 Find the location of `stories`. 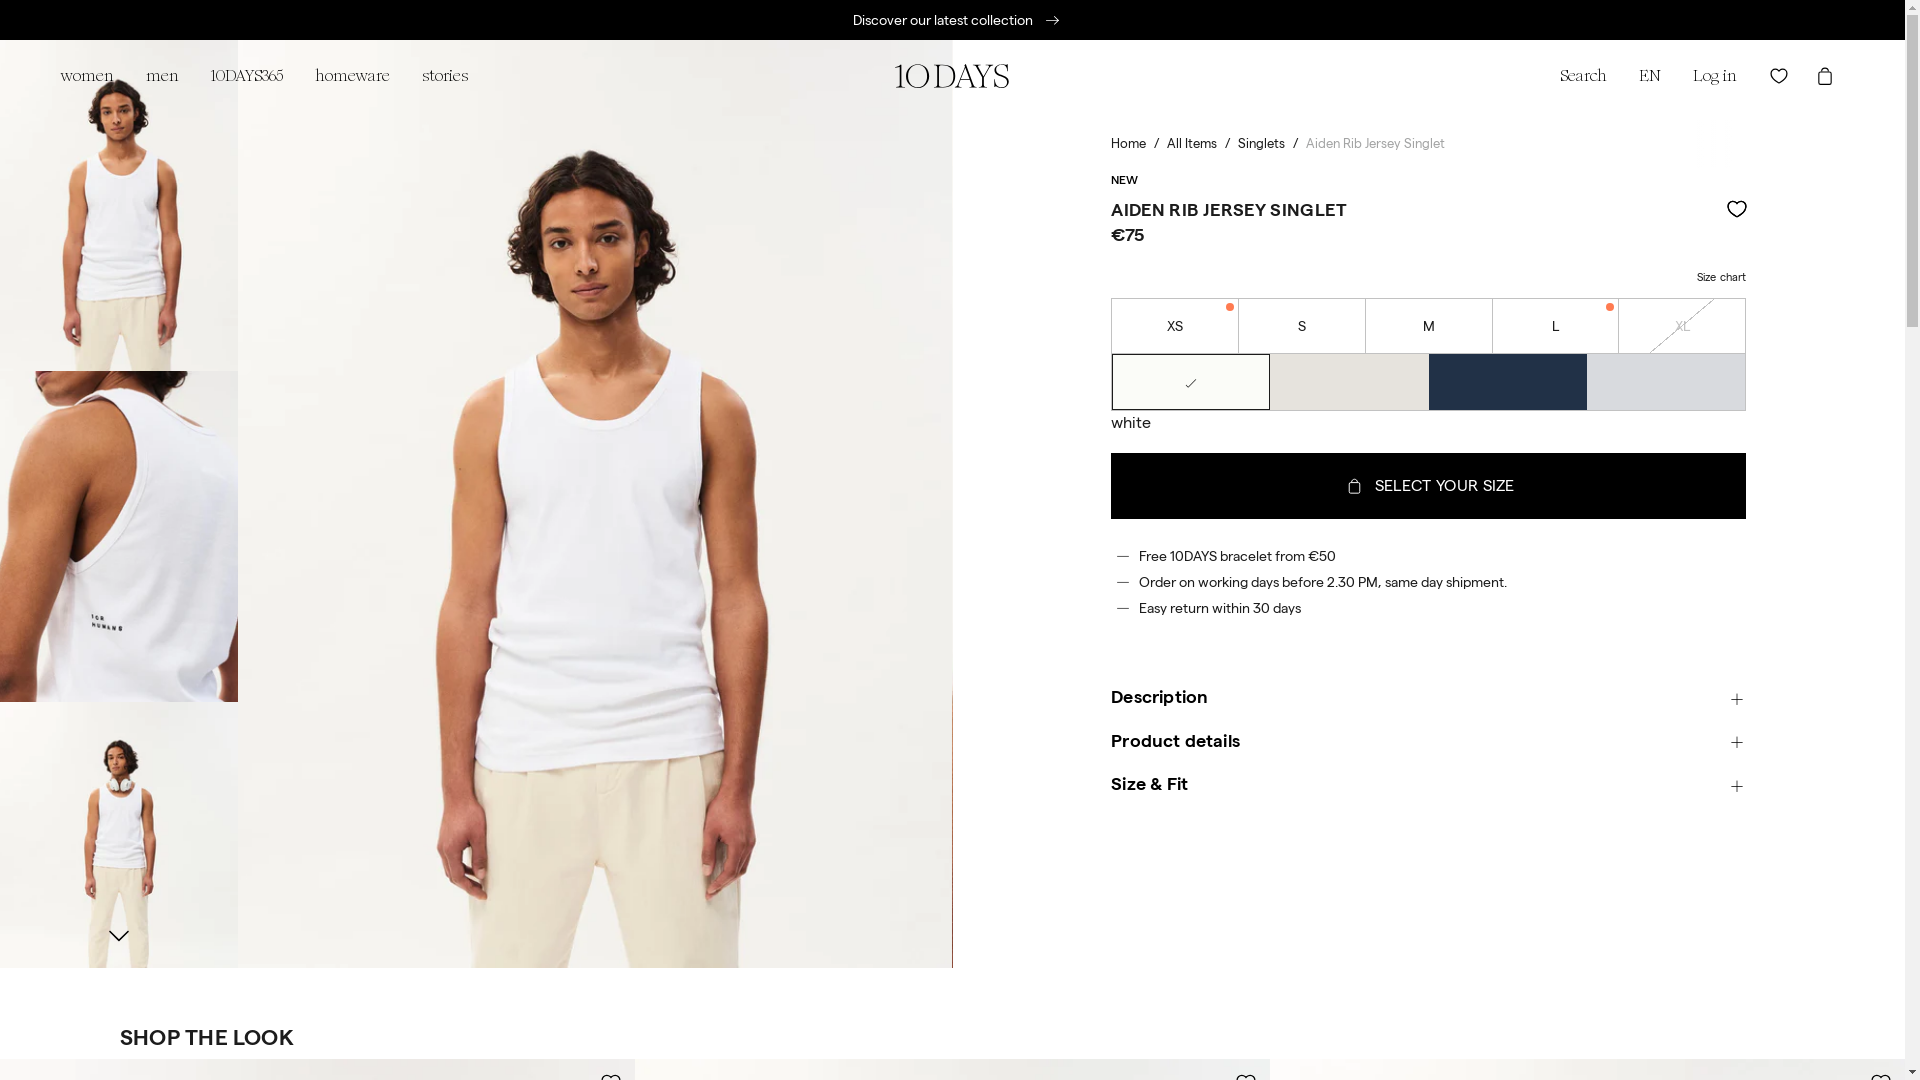

stories is located at coordinates (445, 76).